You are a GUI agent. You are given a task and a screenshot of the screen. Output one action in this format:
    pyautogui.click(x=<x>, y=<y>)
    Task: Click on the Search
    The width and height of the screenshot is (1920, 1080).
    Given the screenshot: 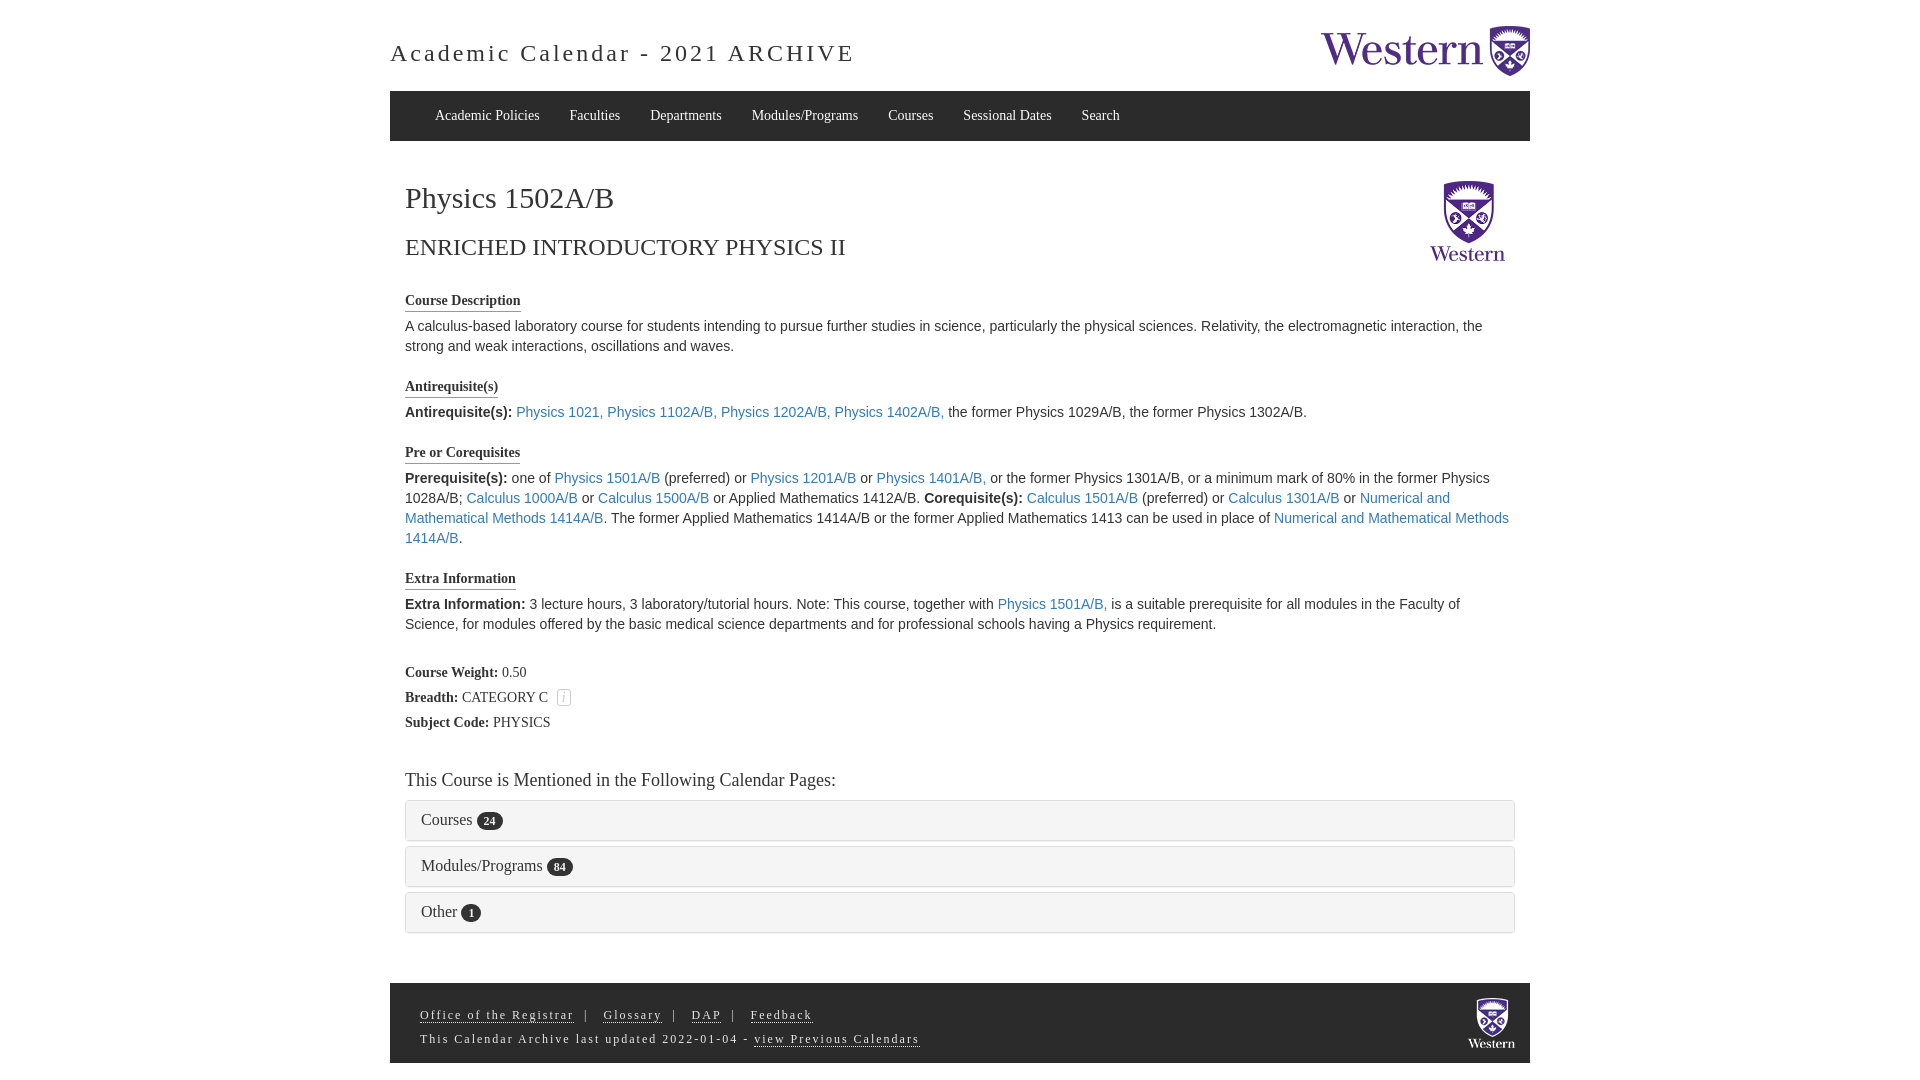 What is the action you would take?
    pyautogui.click(x=1100, y=116)
    